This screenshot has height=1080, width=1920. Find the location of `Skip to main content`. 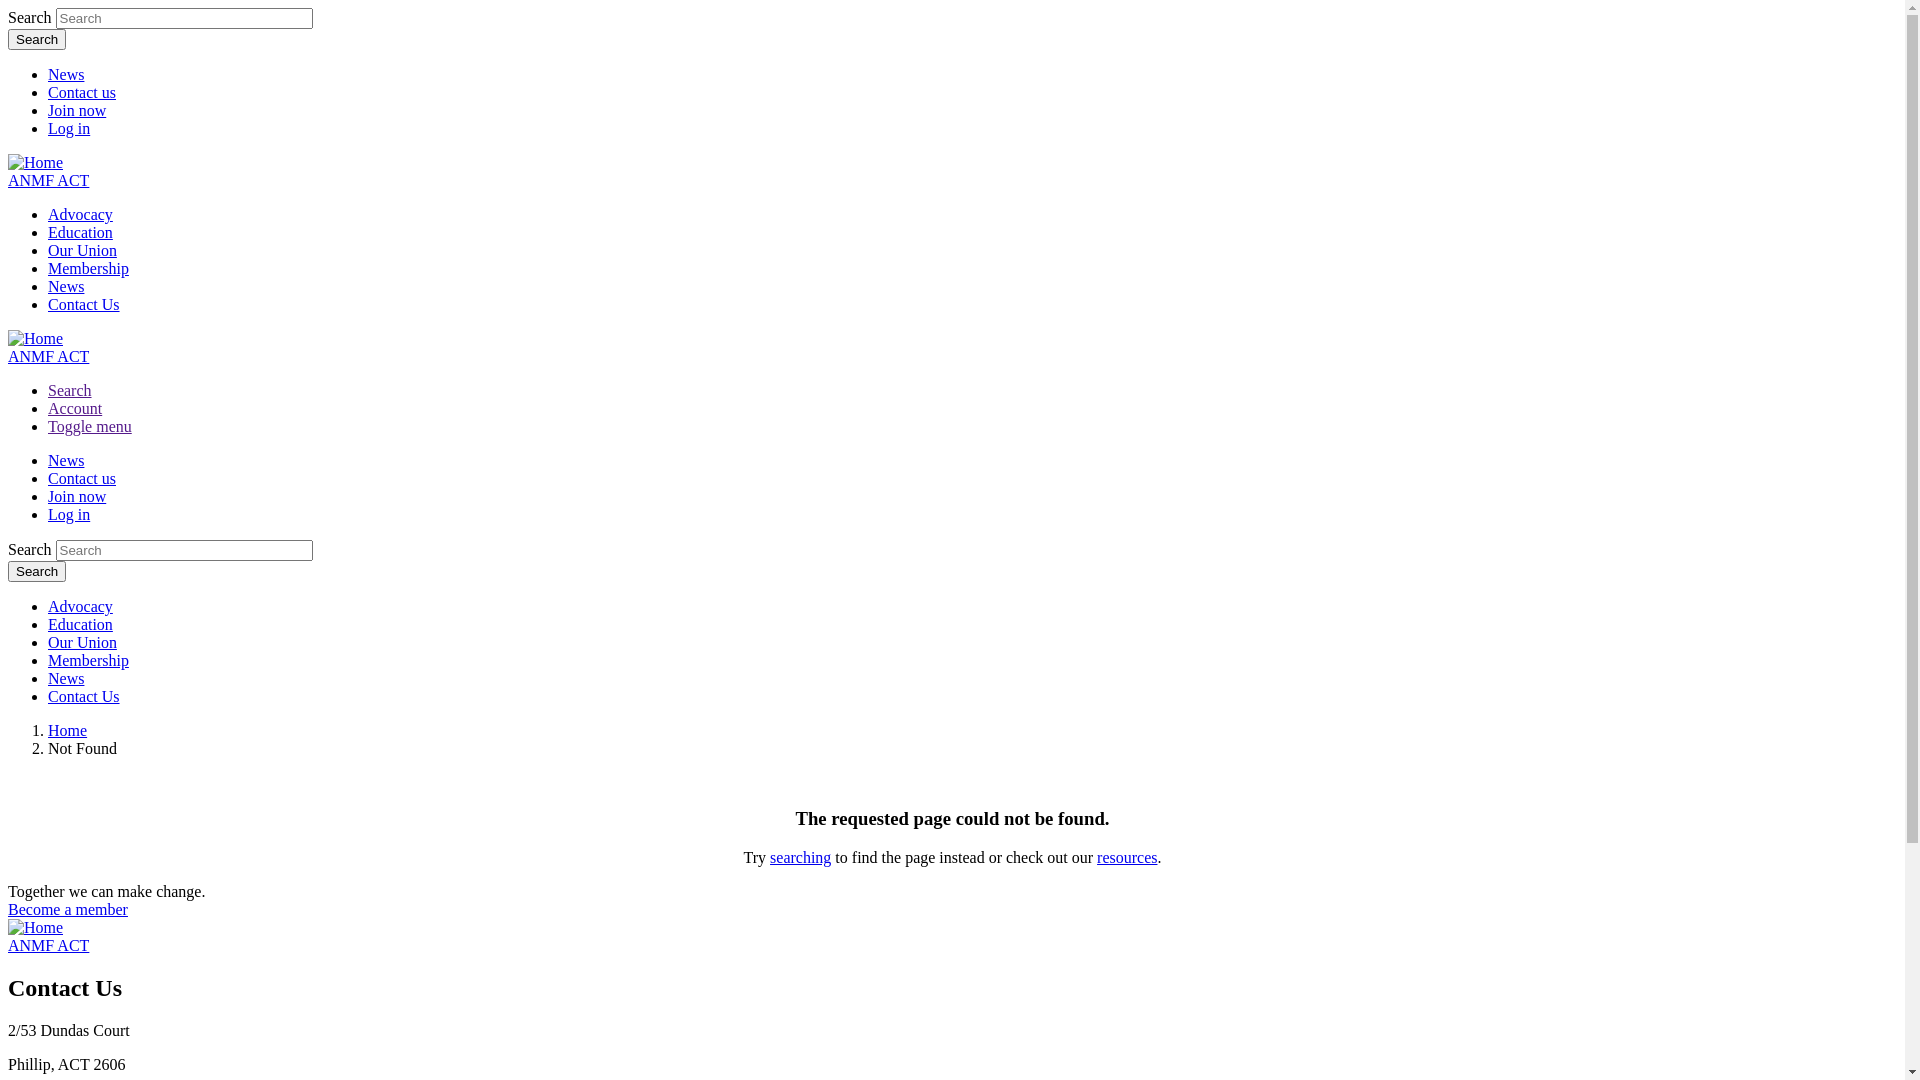

Skip to main content is located at coordinates (8, 8).